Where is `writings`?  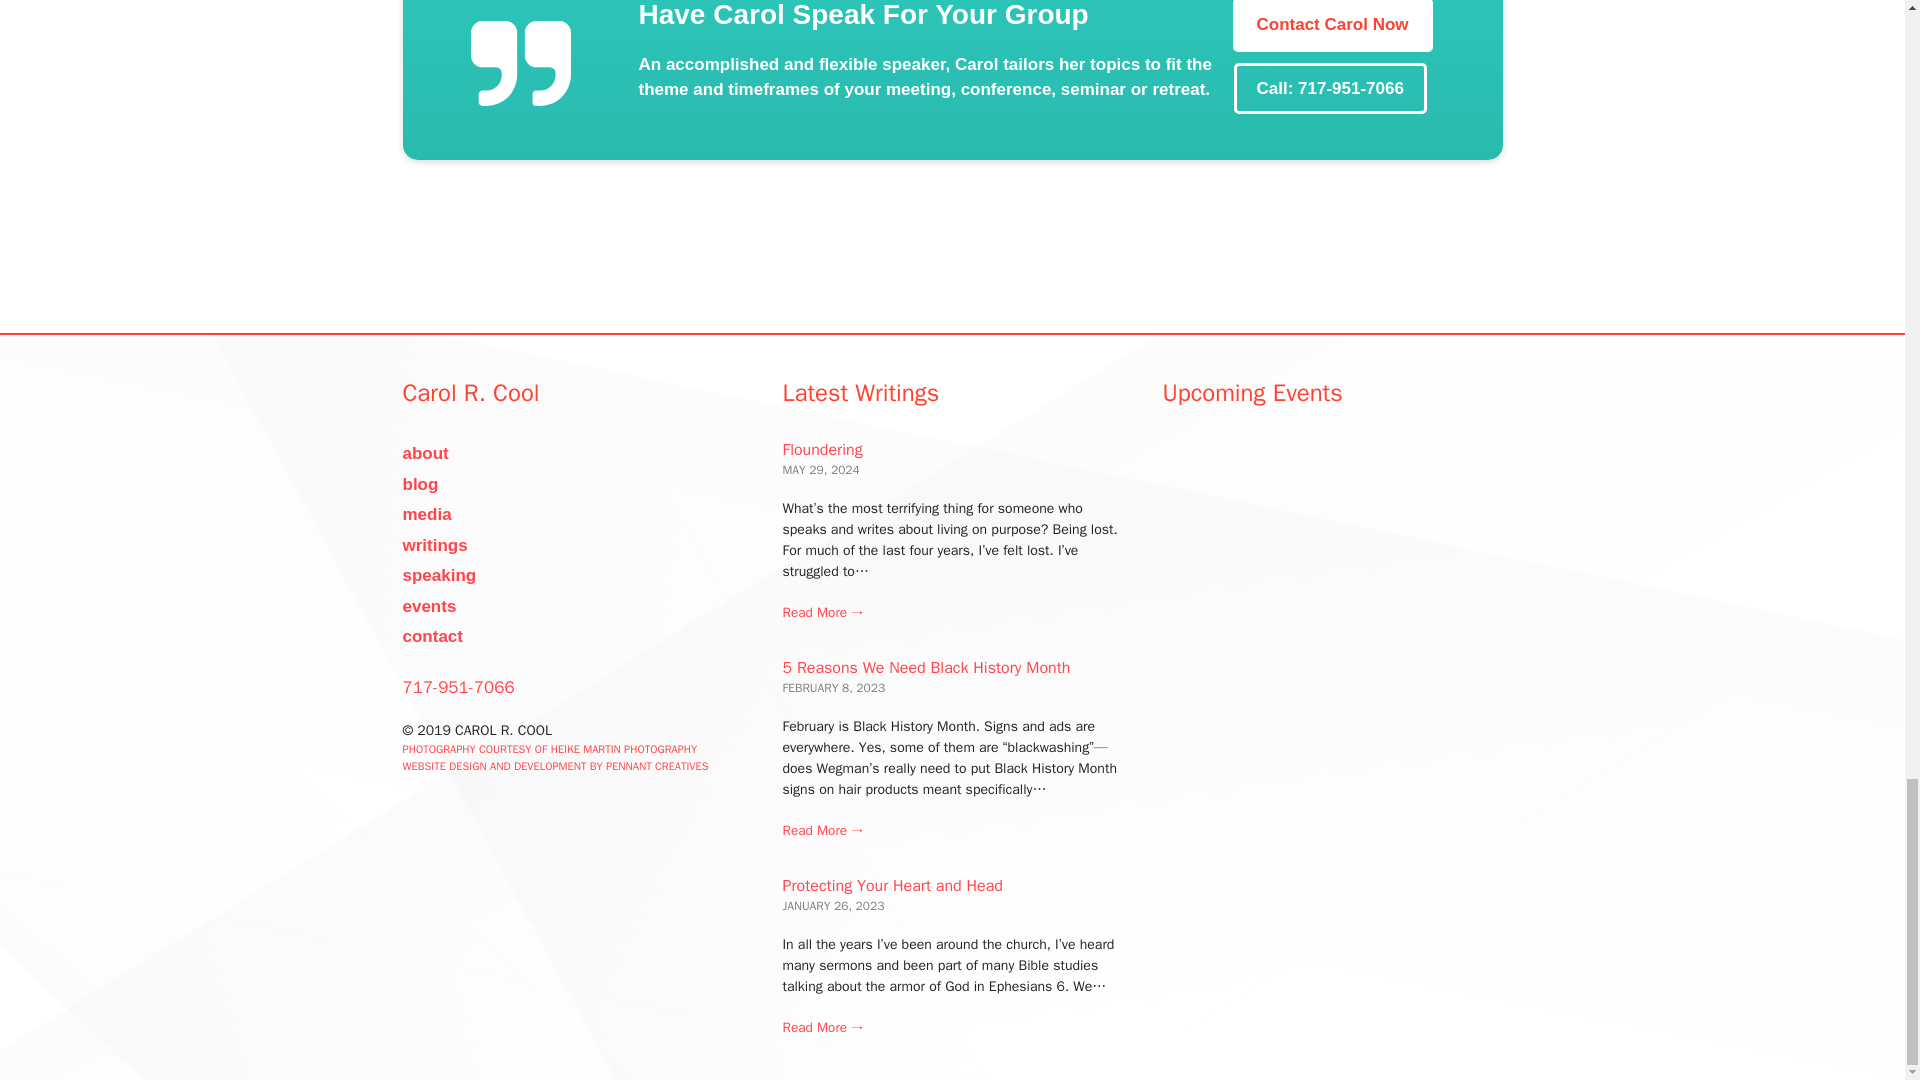
writings is located at coordinates (434, 545).